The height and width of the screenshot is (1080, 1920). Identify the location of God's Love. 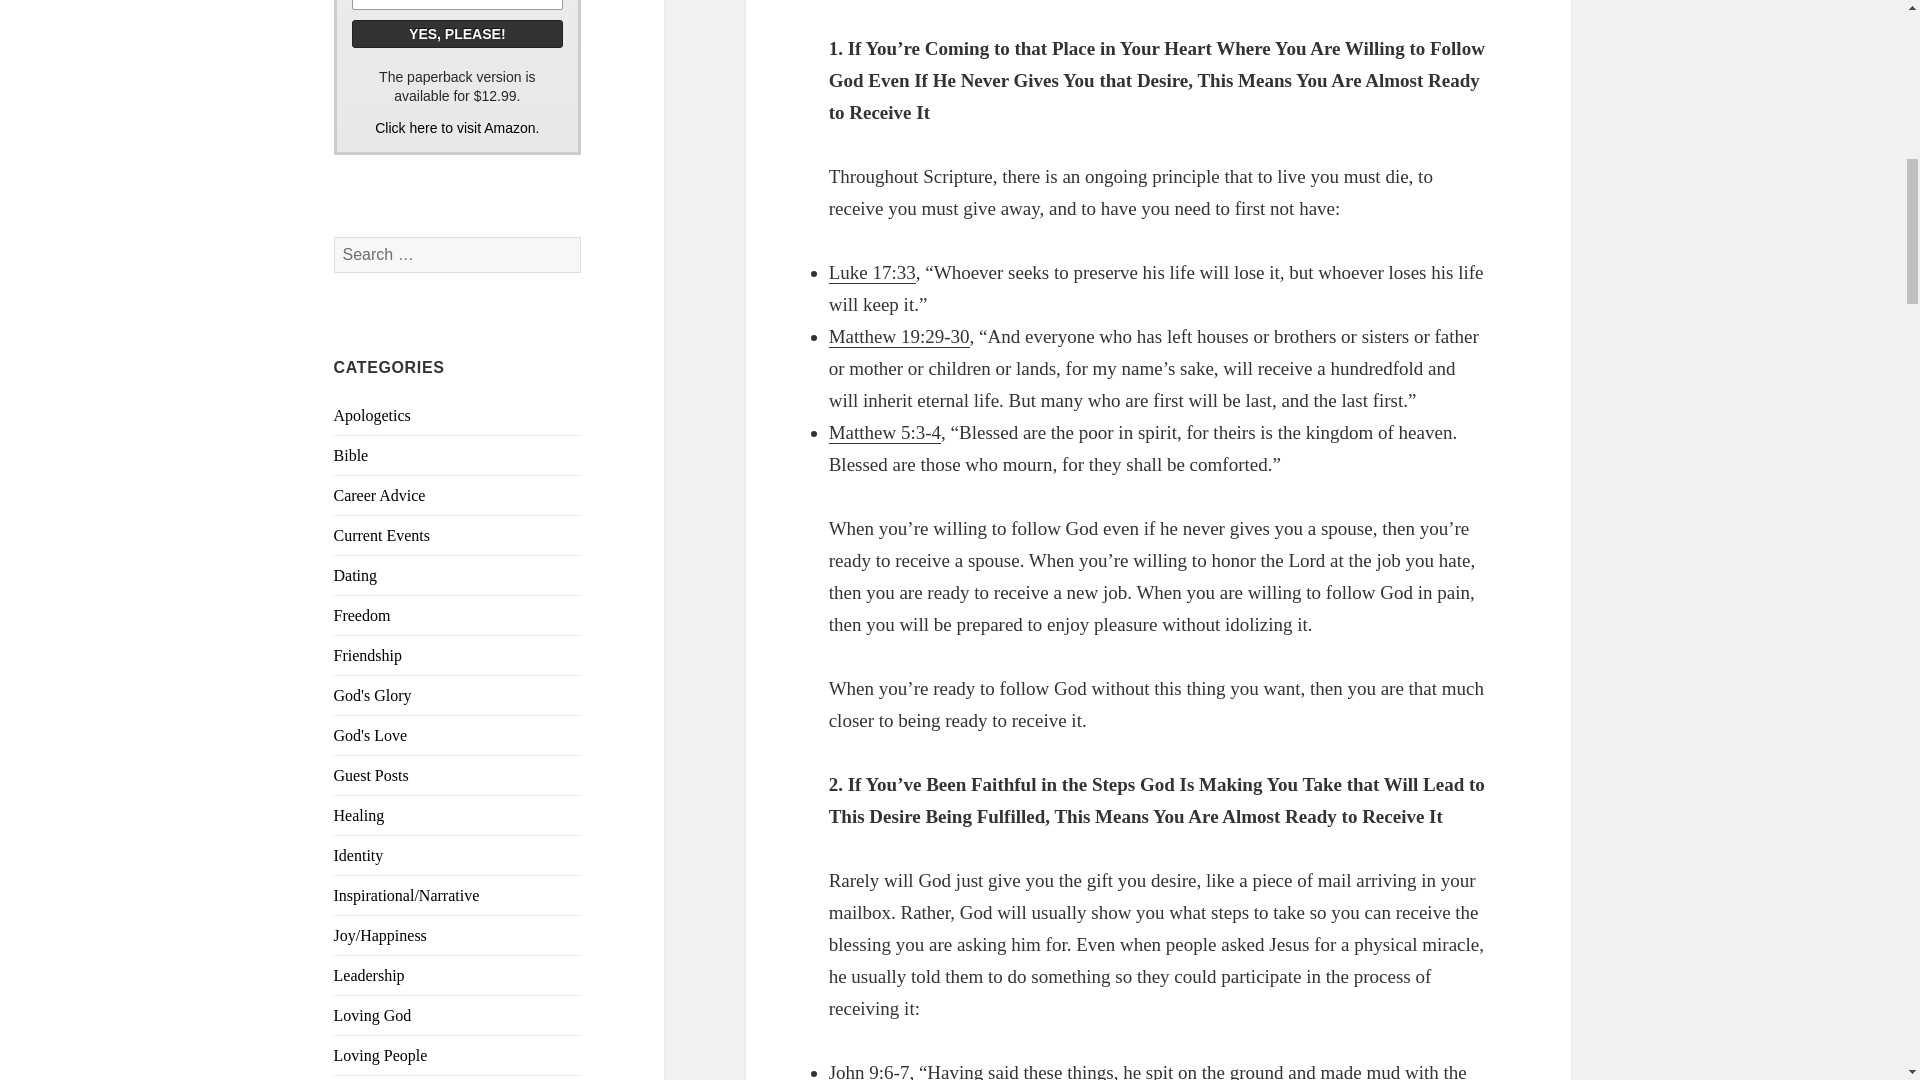
(370, 735).